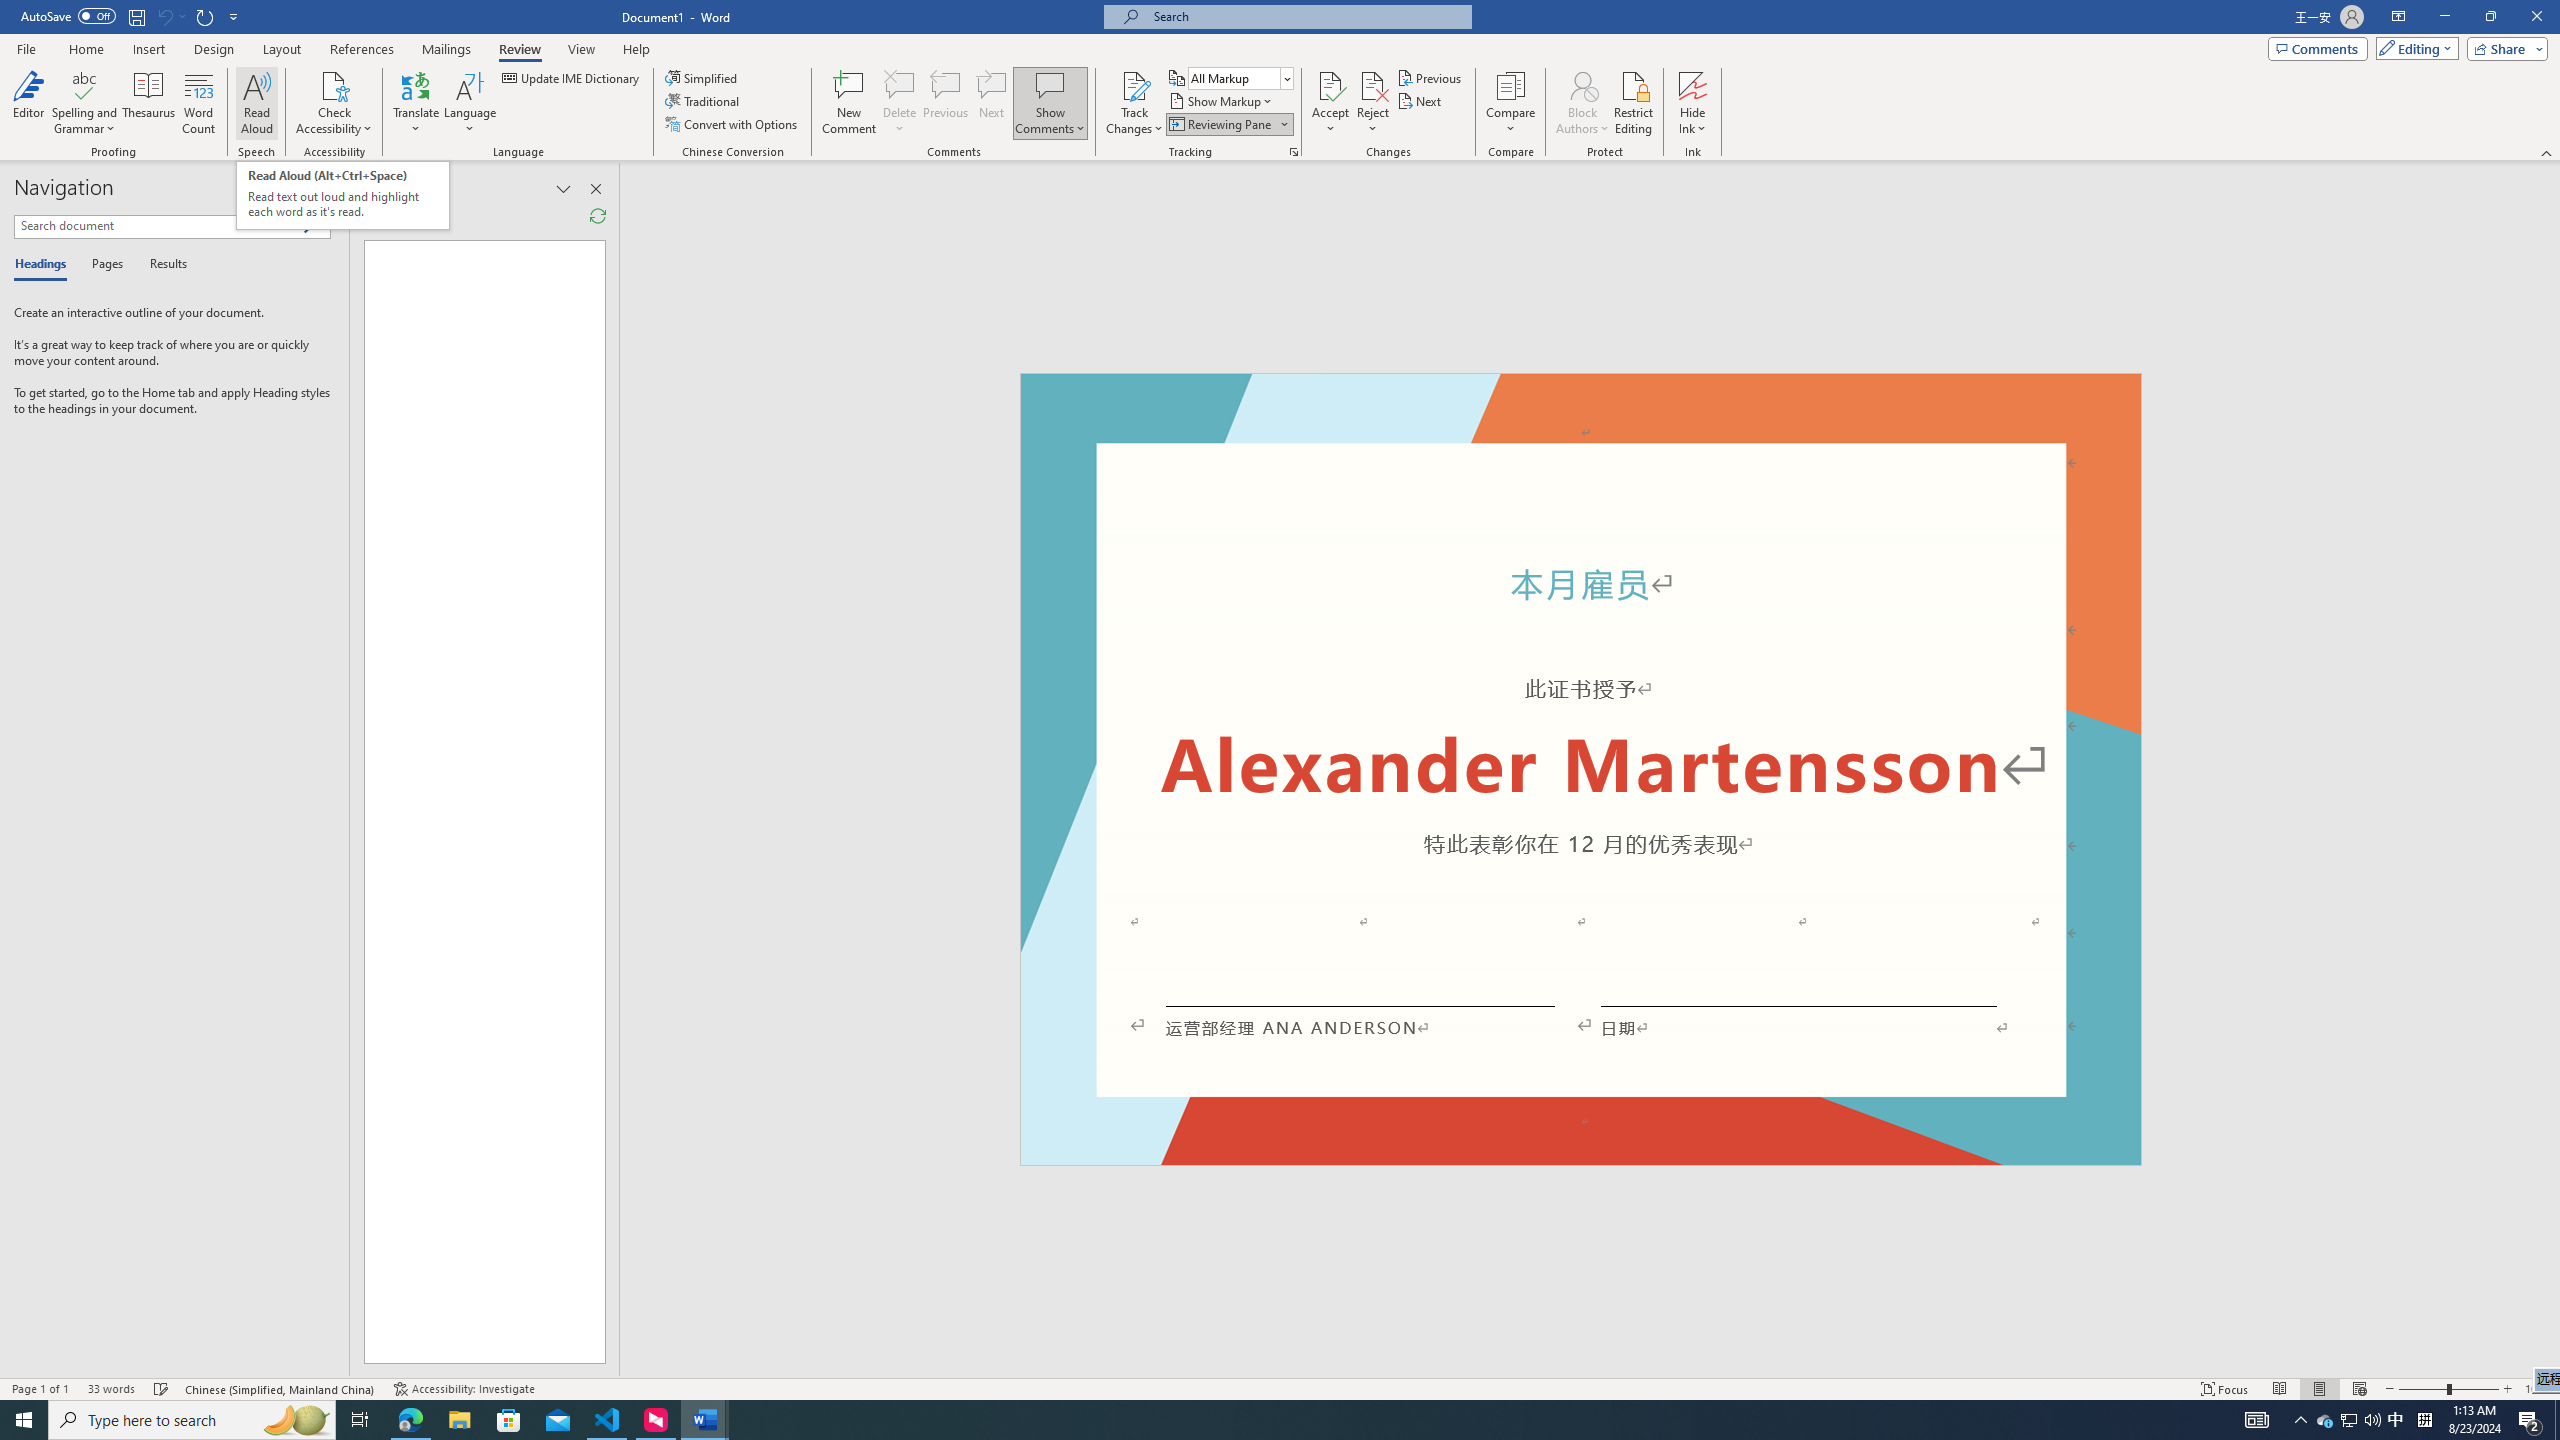 This screenshot has width=2560, height=1440. What do you see at coordinates (326, 189) in the screenshot?
I see `Close pane` at bounding box center [326, 189].